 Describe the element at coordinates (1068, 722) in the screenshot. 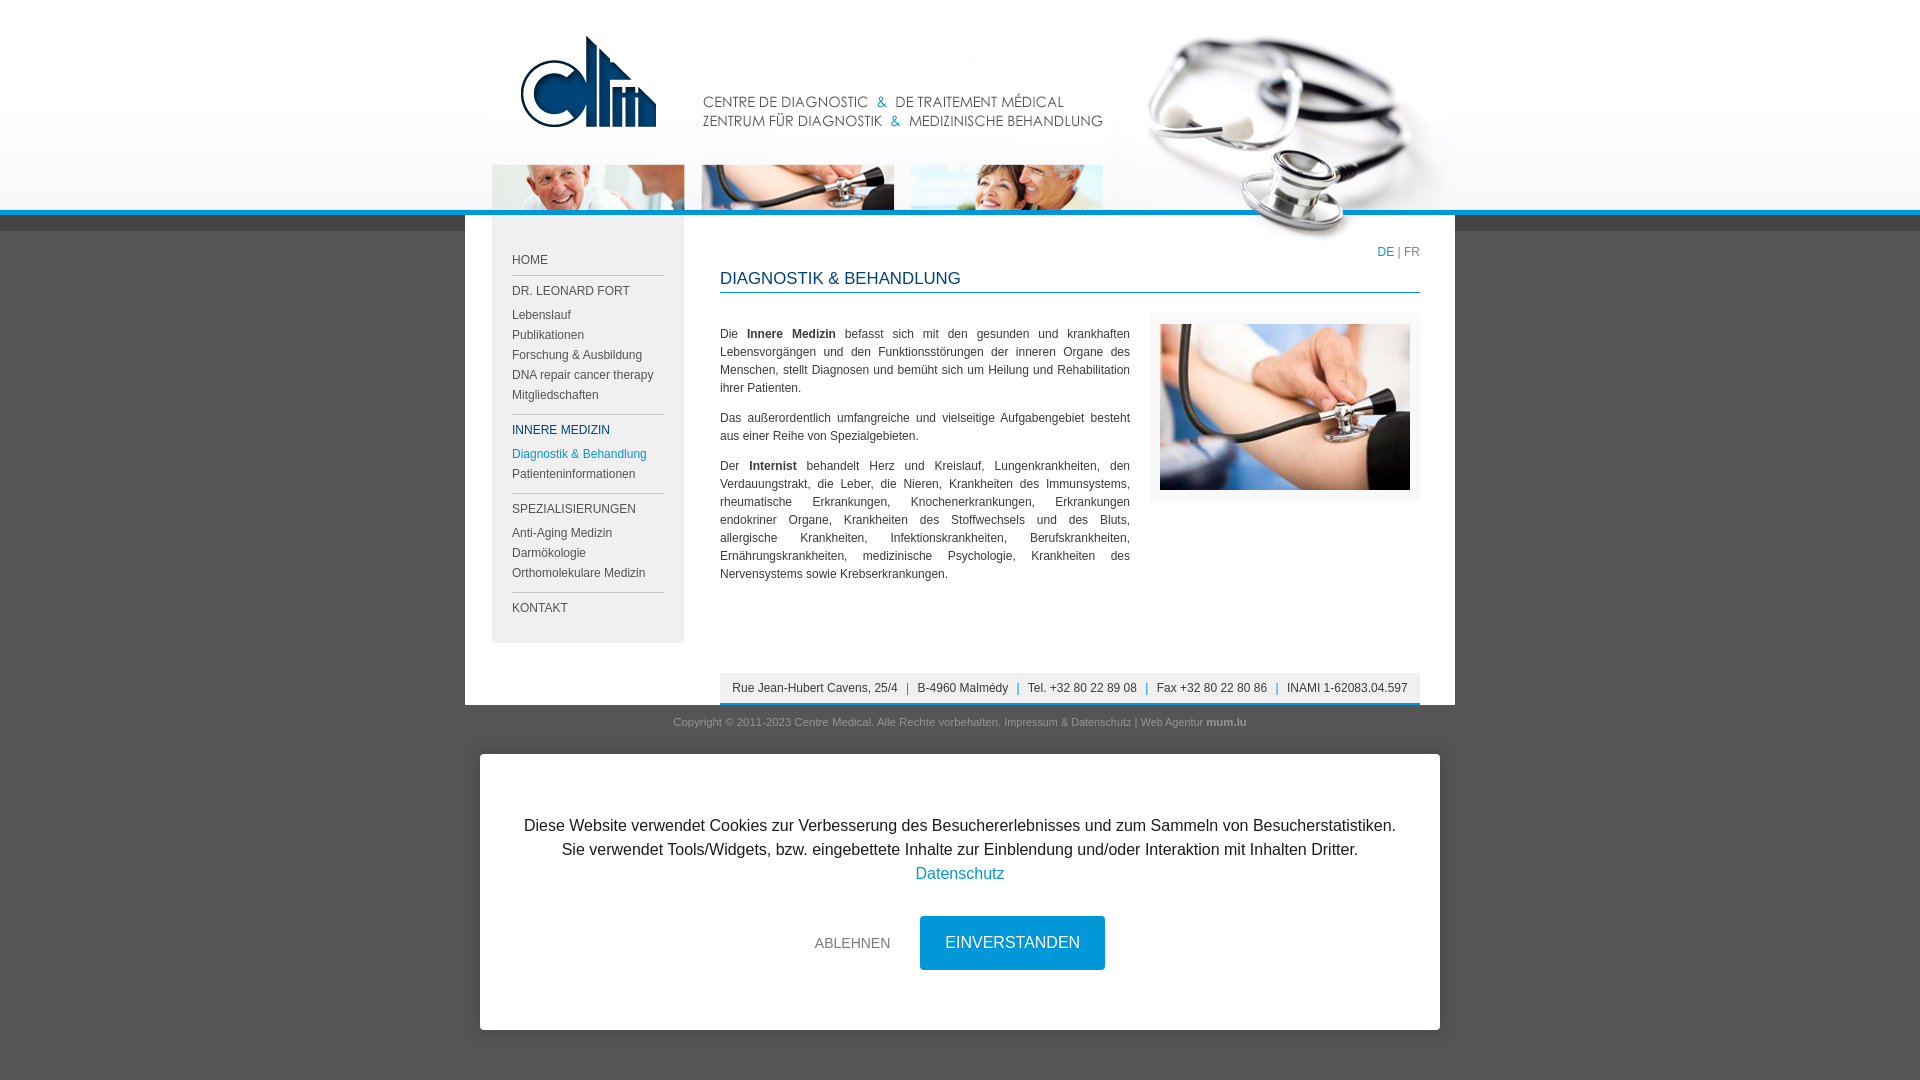

I see `Impressum & Datenschutz` at that location.